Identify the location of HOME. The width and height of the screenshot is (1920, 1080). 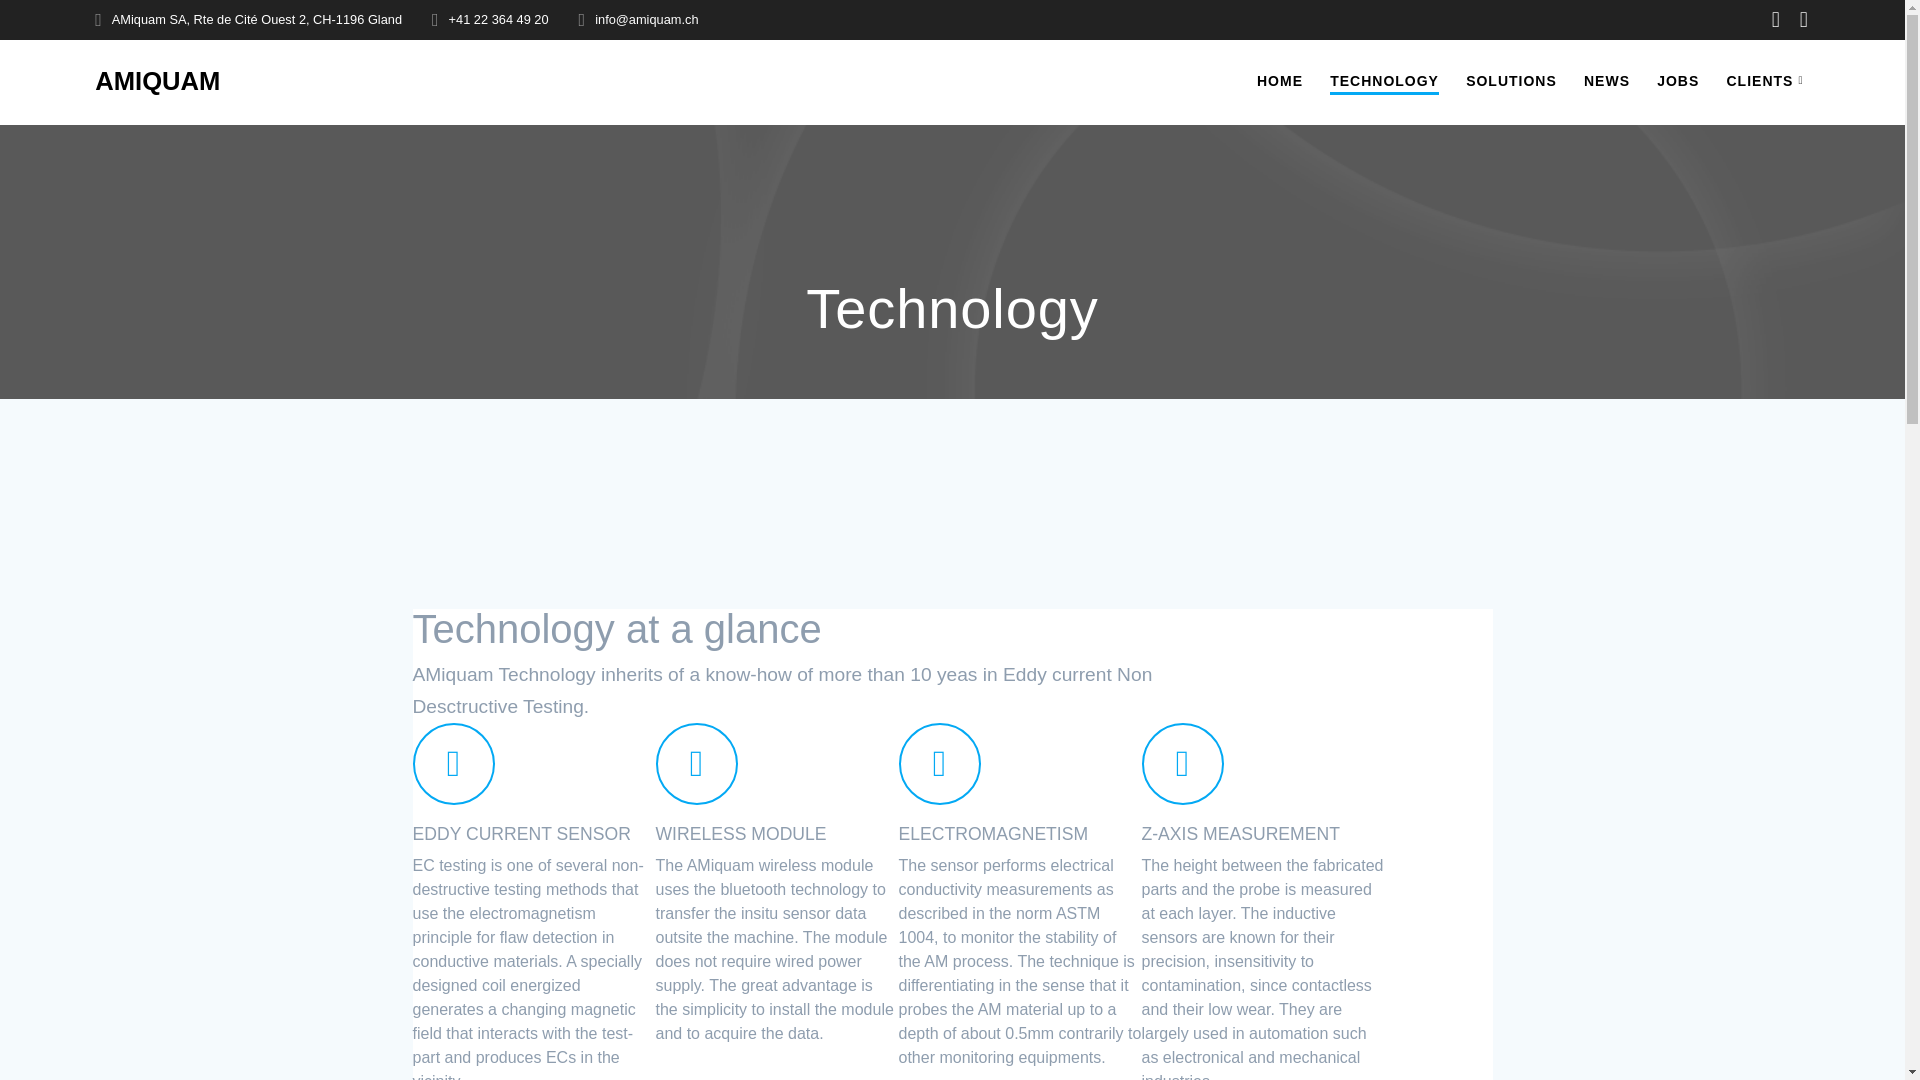
(1280, 80).